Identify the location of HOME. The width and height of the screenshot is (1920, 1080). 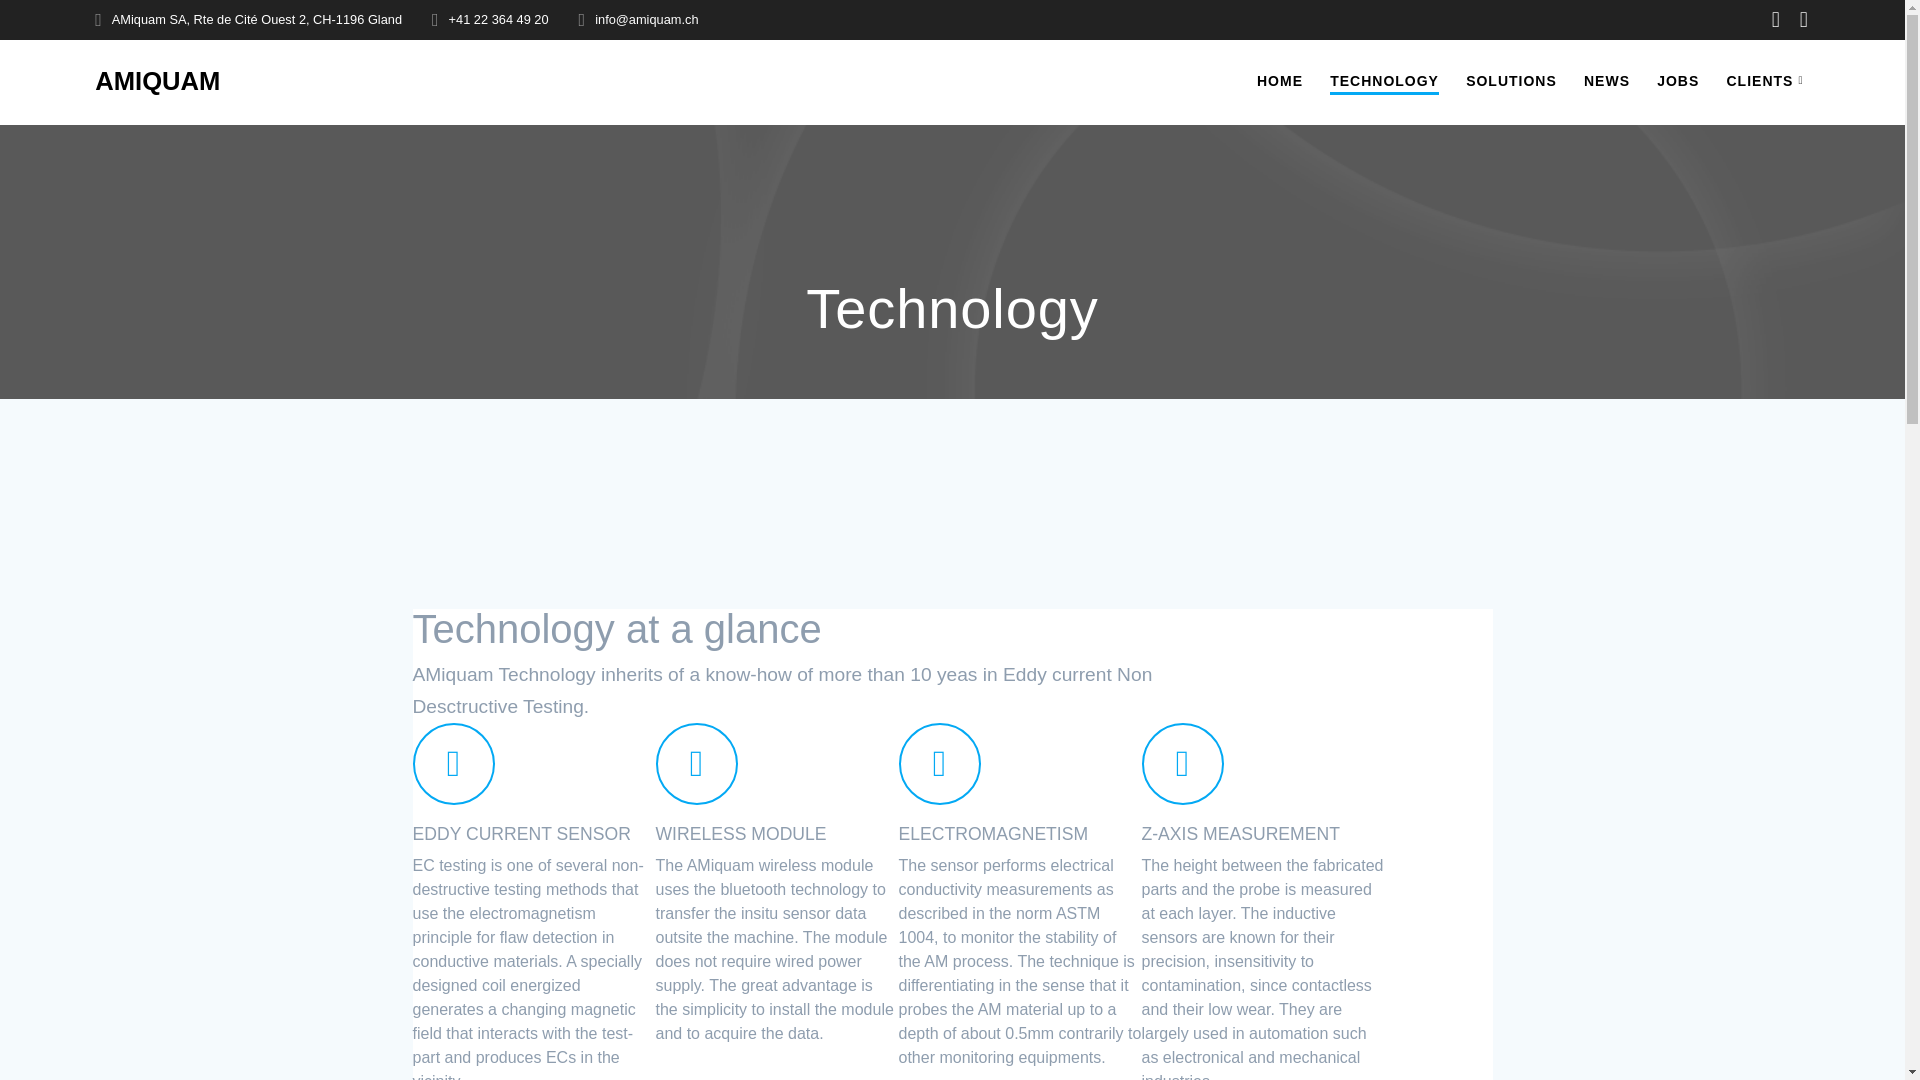
(1280, 80).